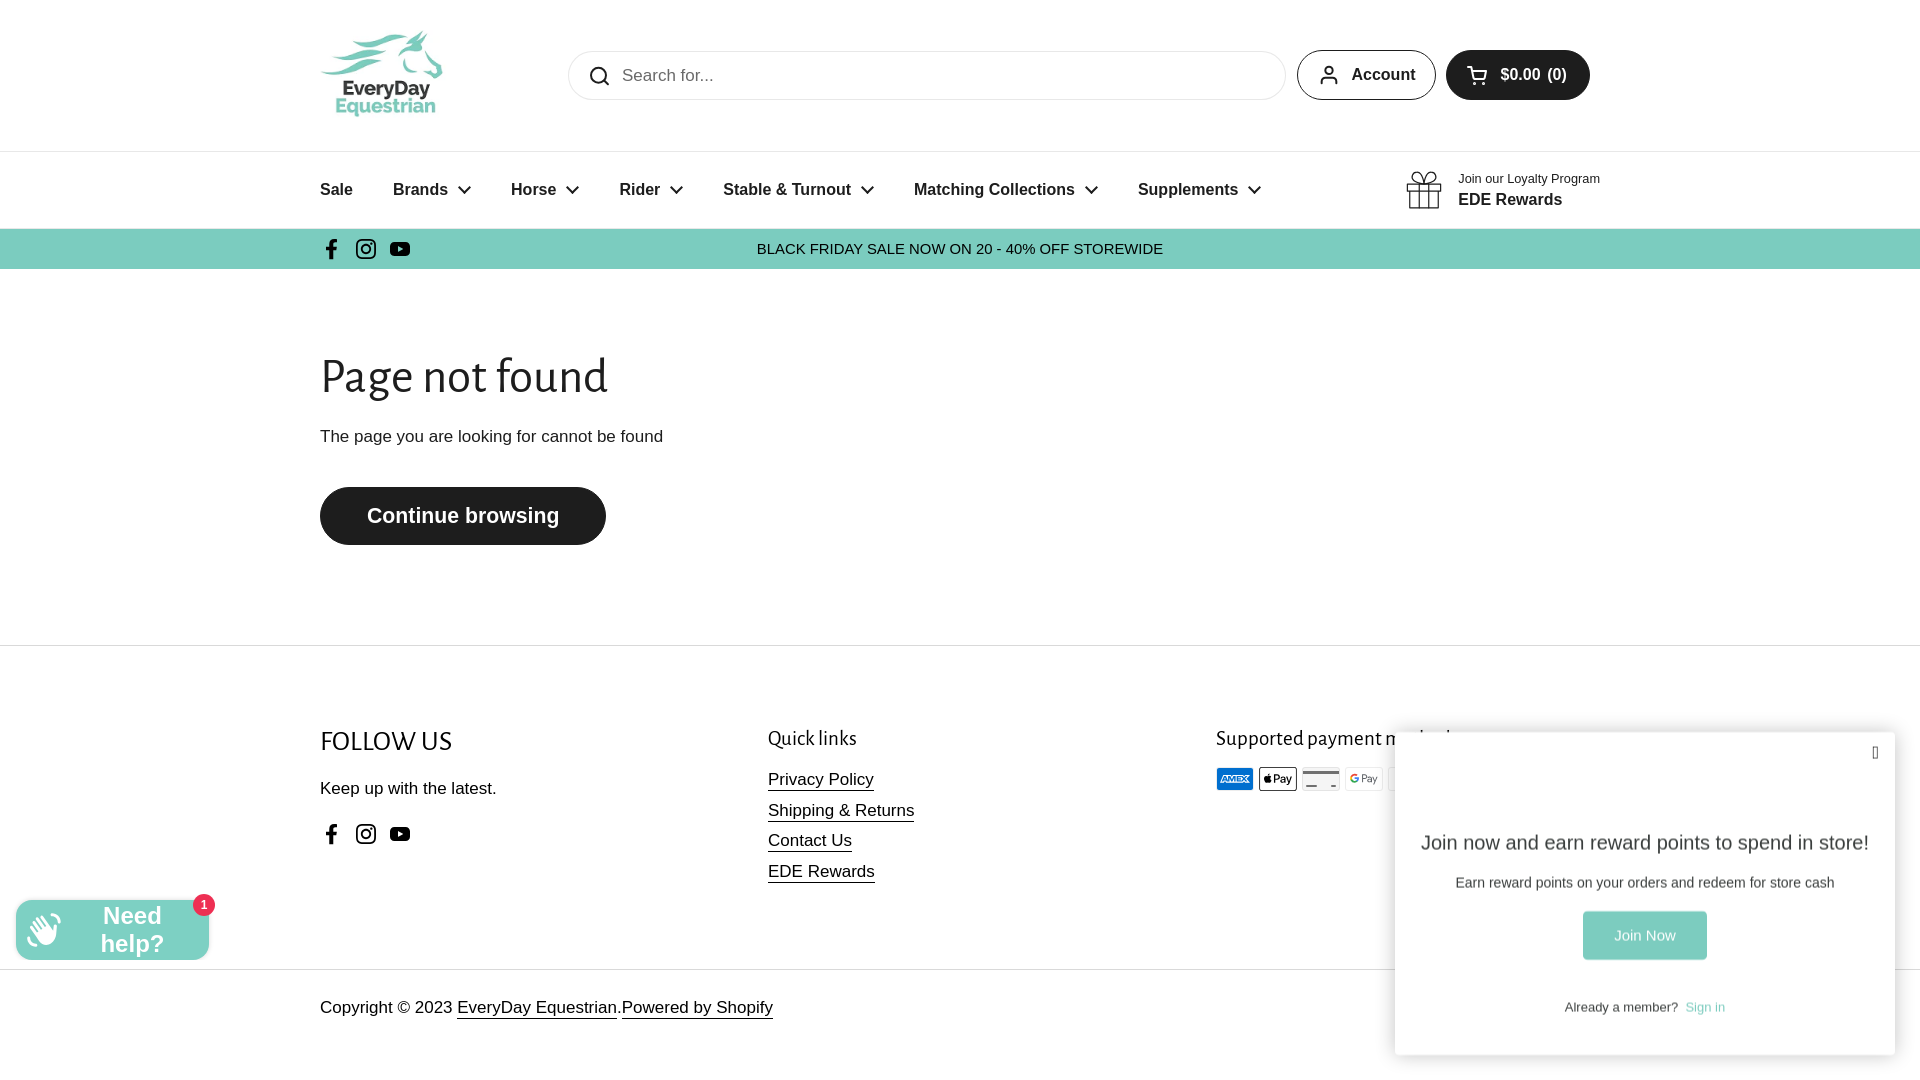  I want to click on EDE Rewards, so click(822, 872).